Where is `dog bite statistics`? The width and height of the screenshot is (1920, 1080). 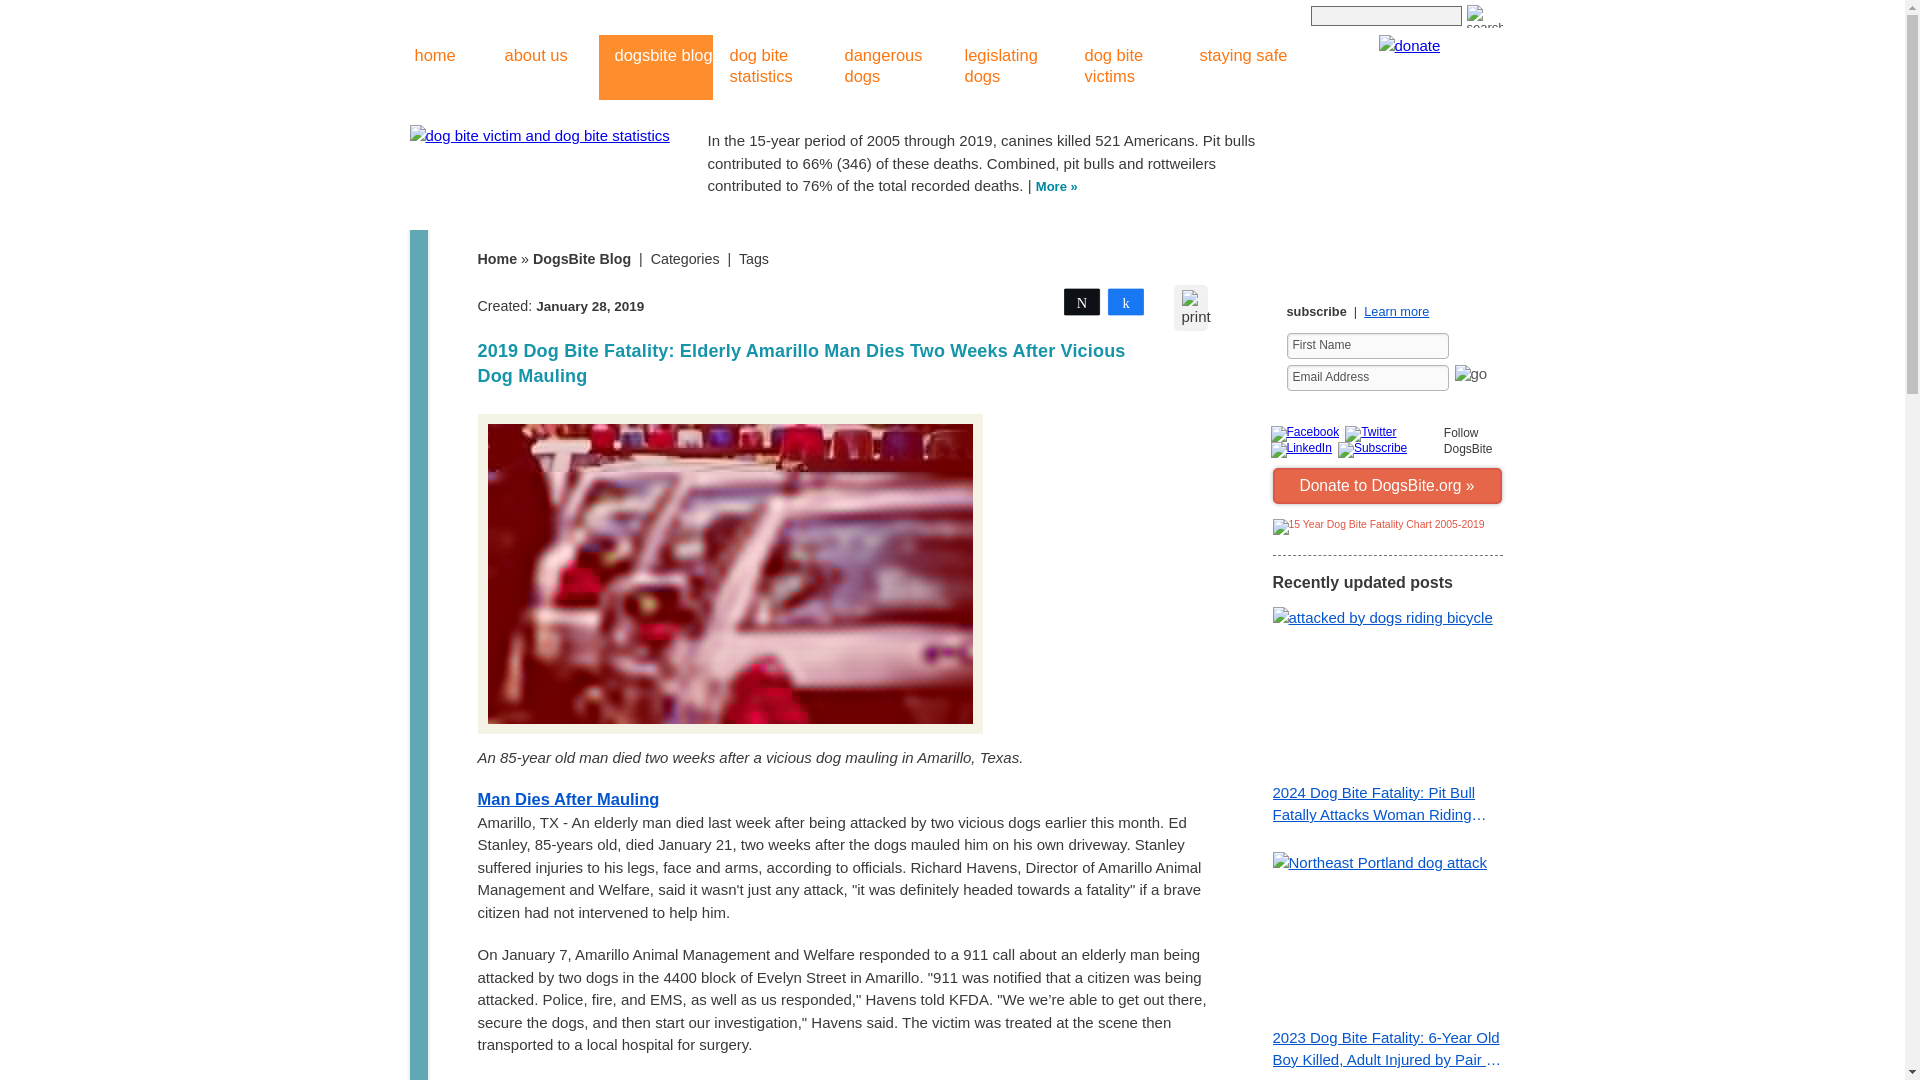
dog bite statistics is located at coordinates (772, 67).